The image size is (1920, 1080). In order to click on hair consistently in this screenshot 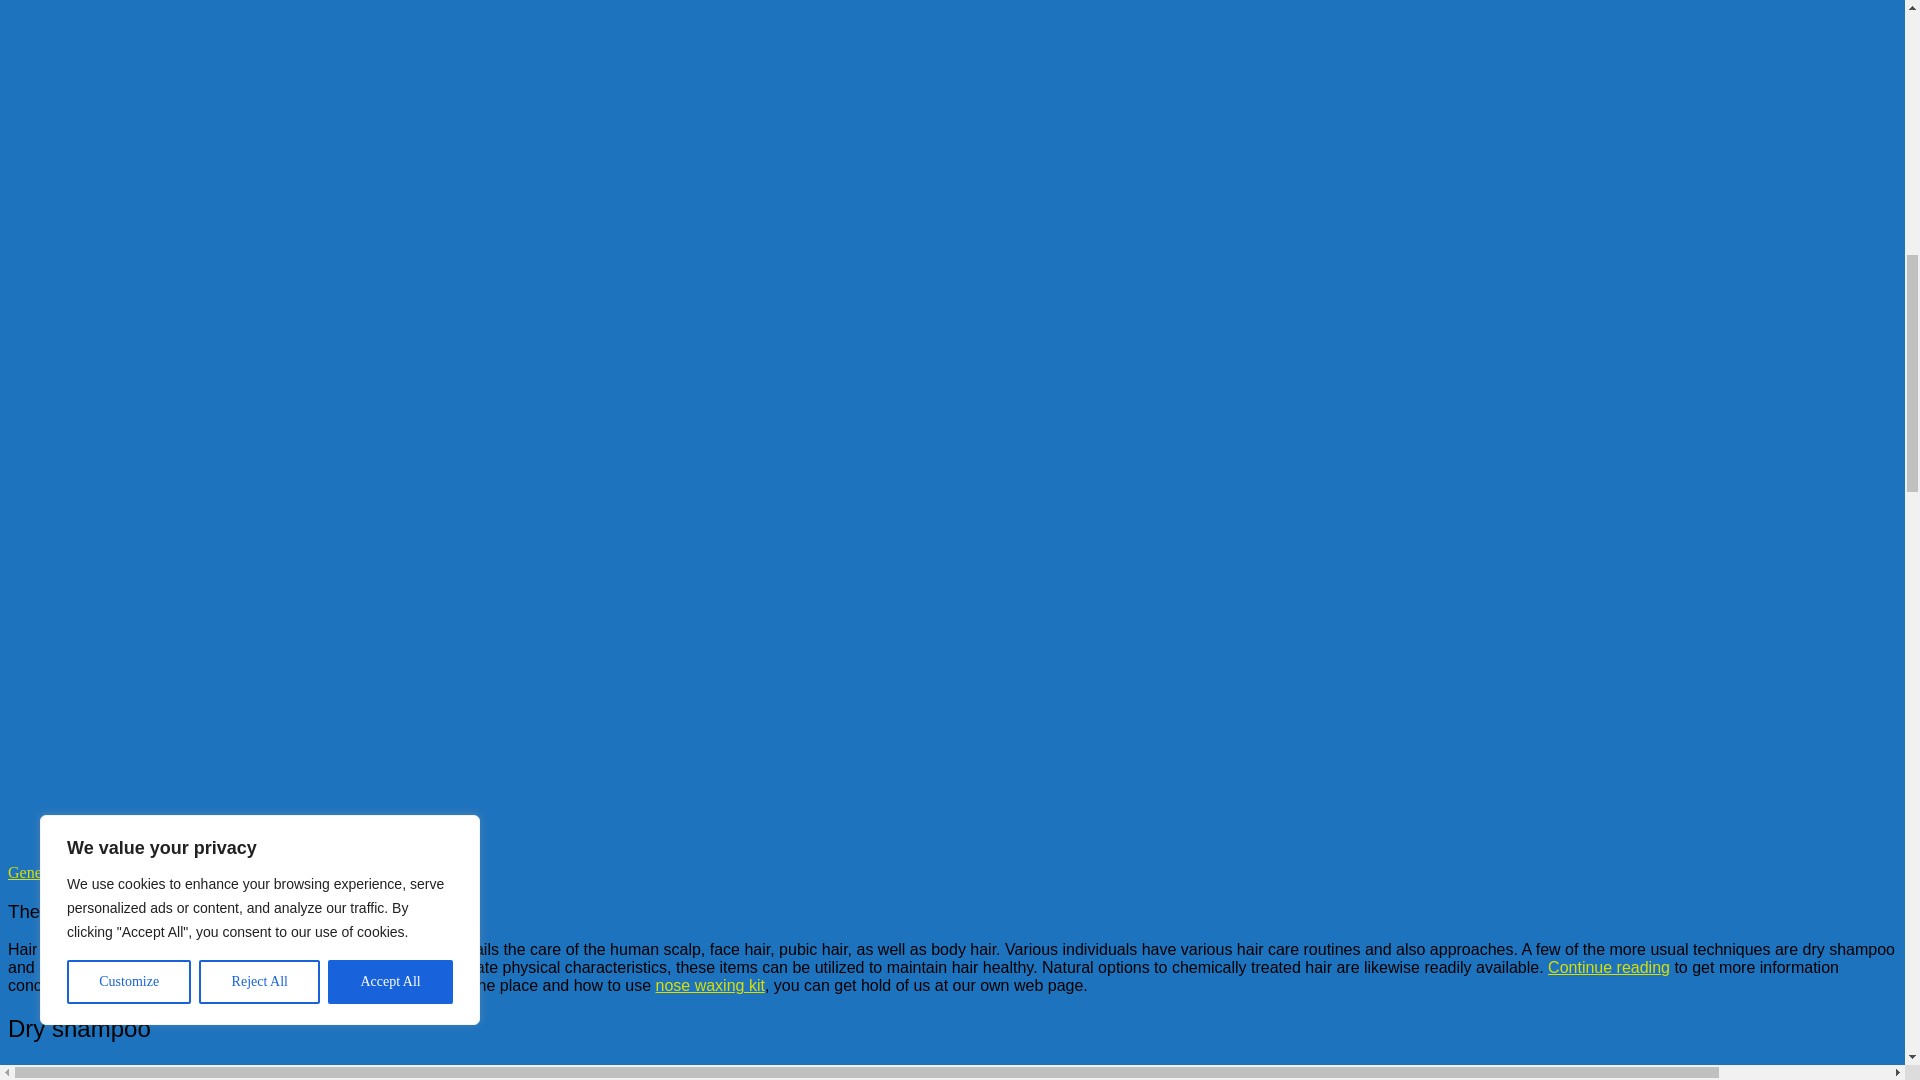, I will do `click(659, 1071)`.